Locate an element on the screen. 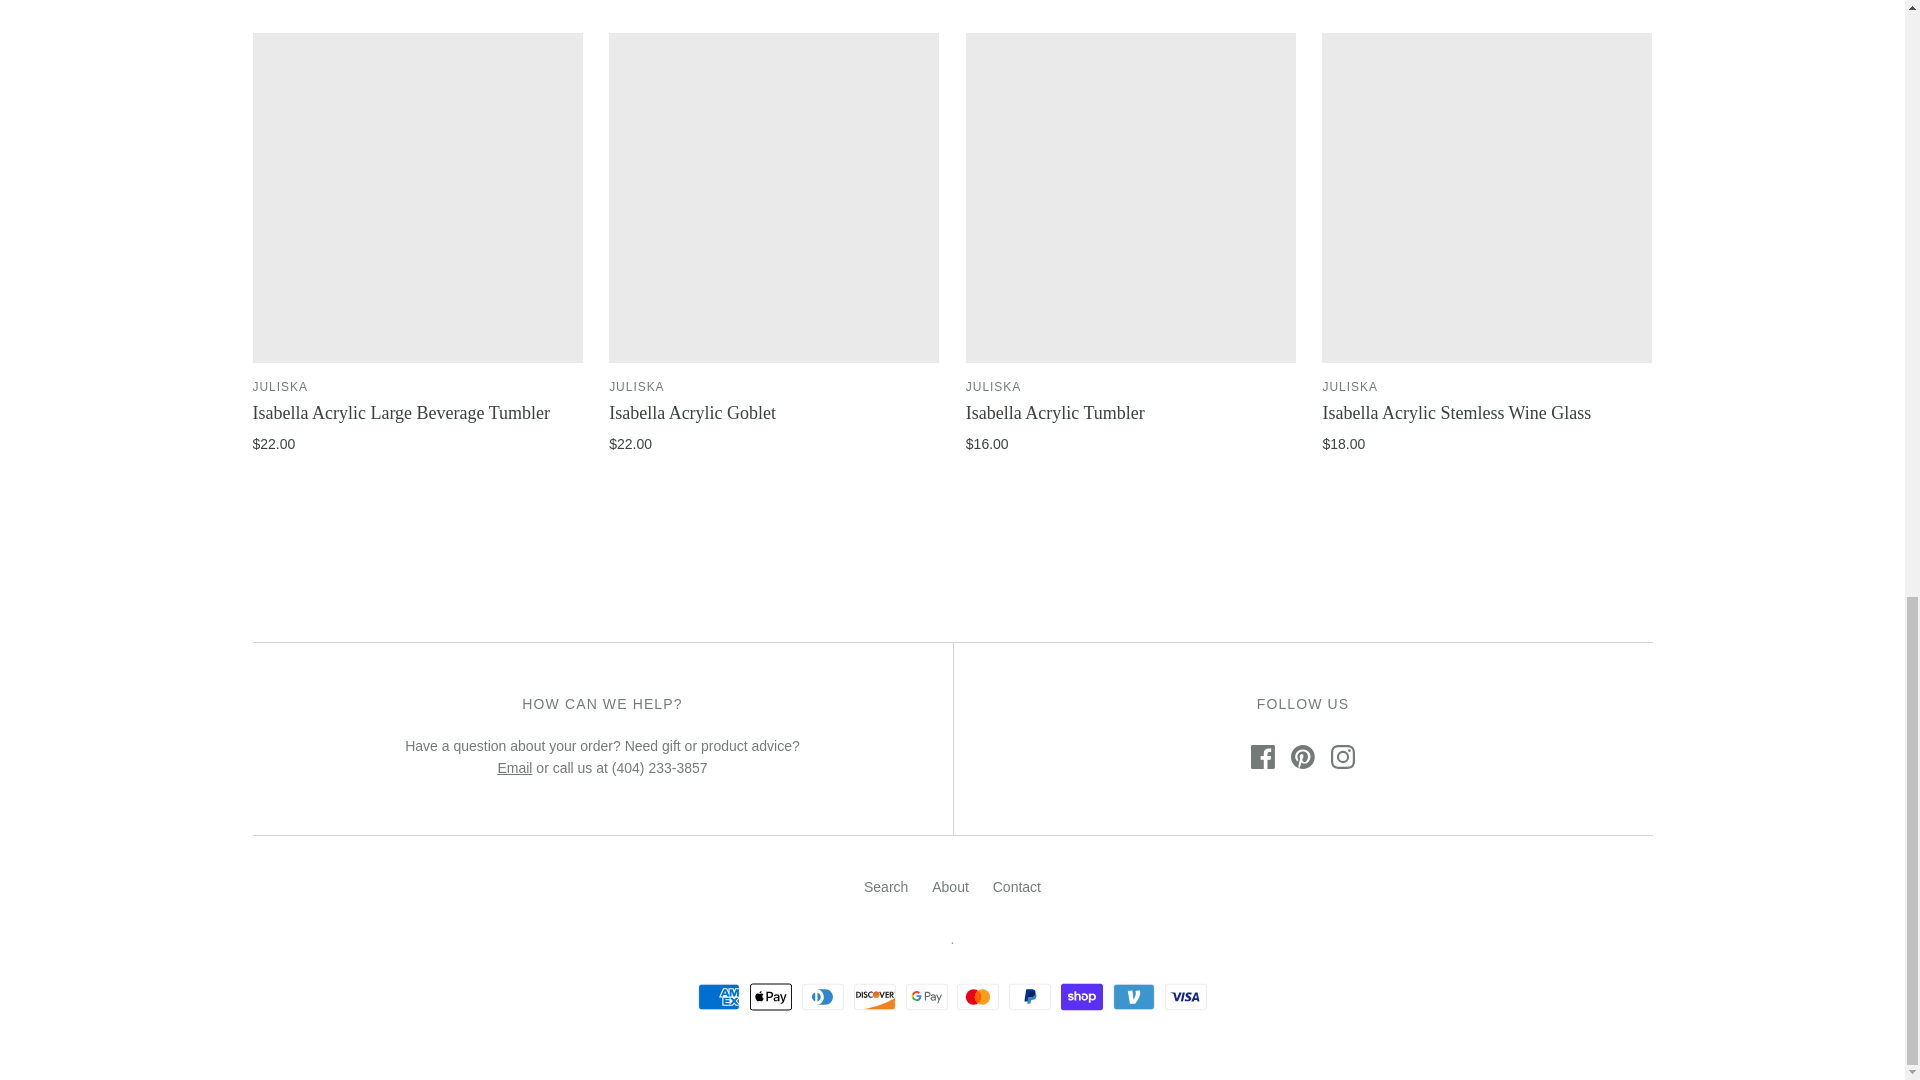 The image size is (1920, 1080). Juliska is located at coordinates (1349, 387).